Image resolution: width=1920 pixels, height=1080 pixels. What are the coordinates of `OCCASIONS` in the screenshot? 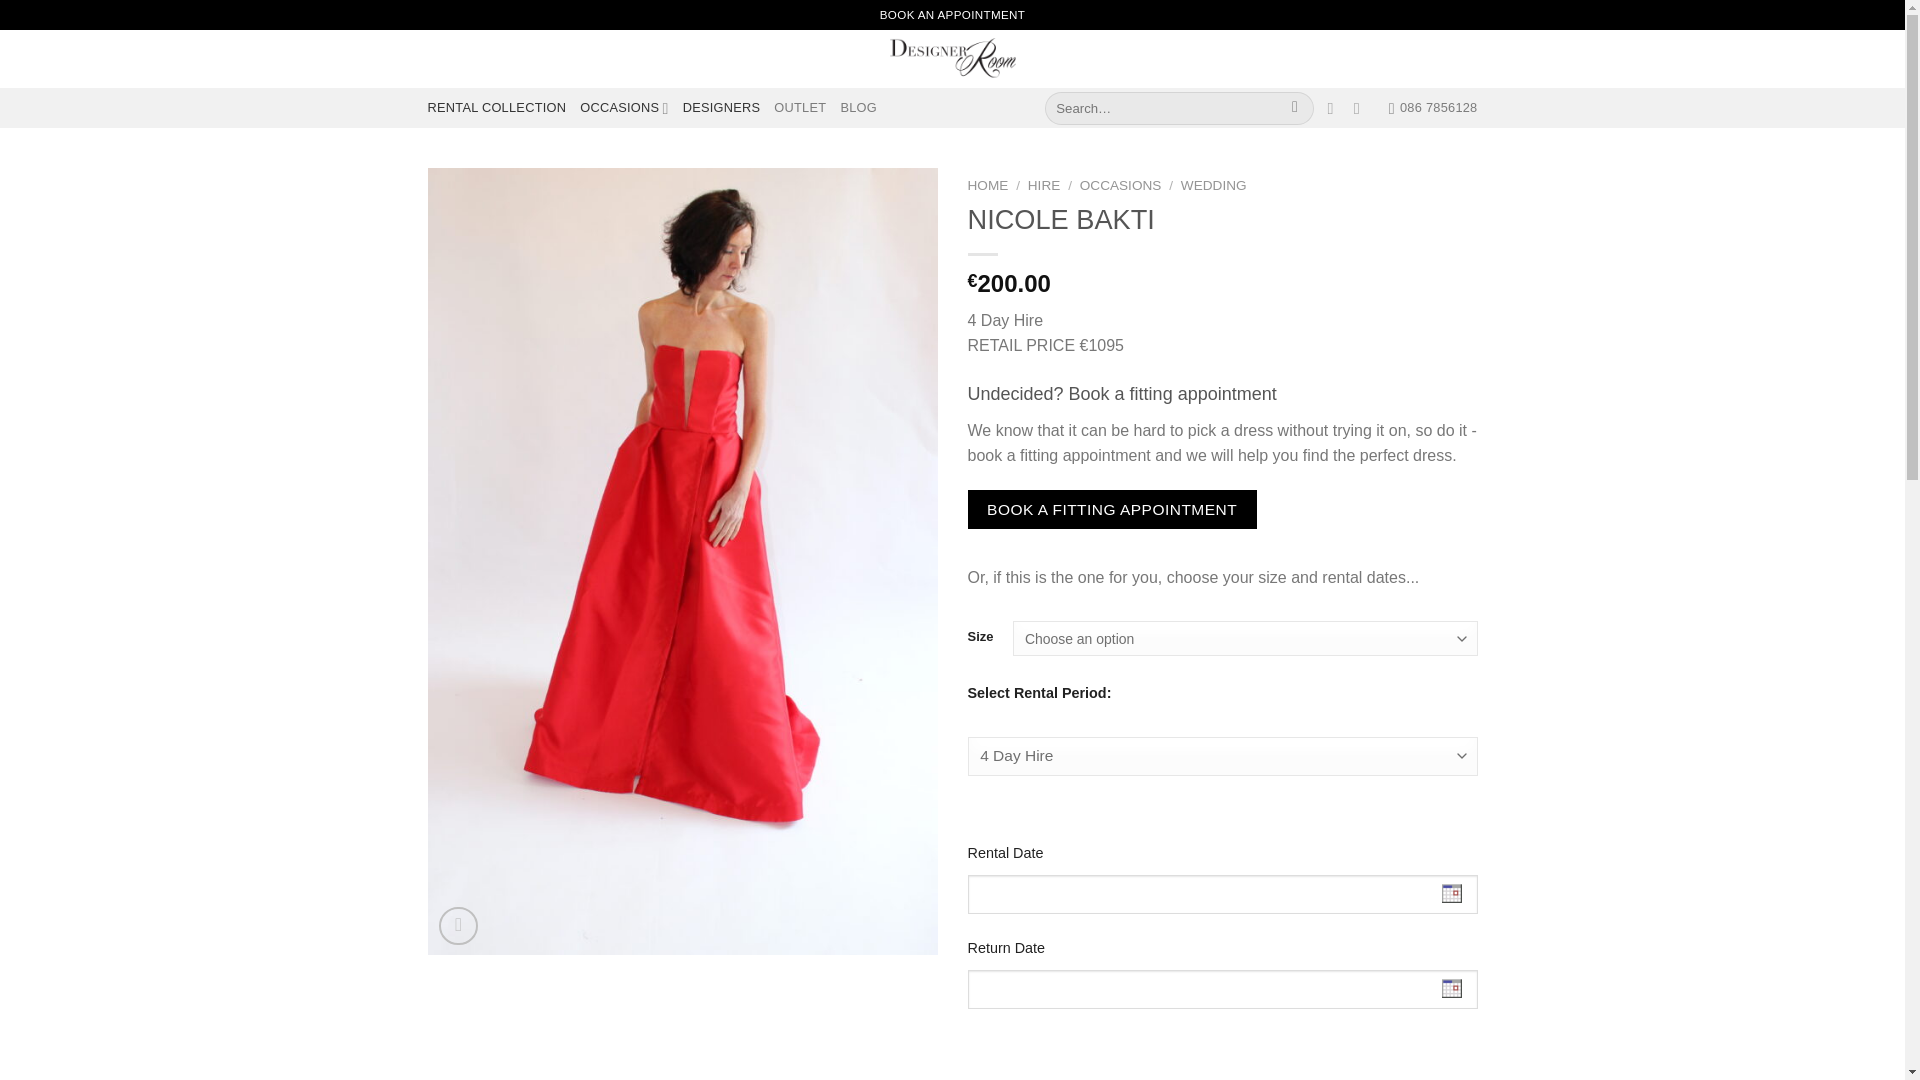 It's located at (624, 108).